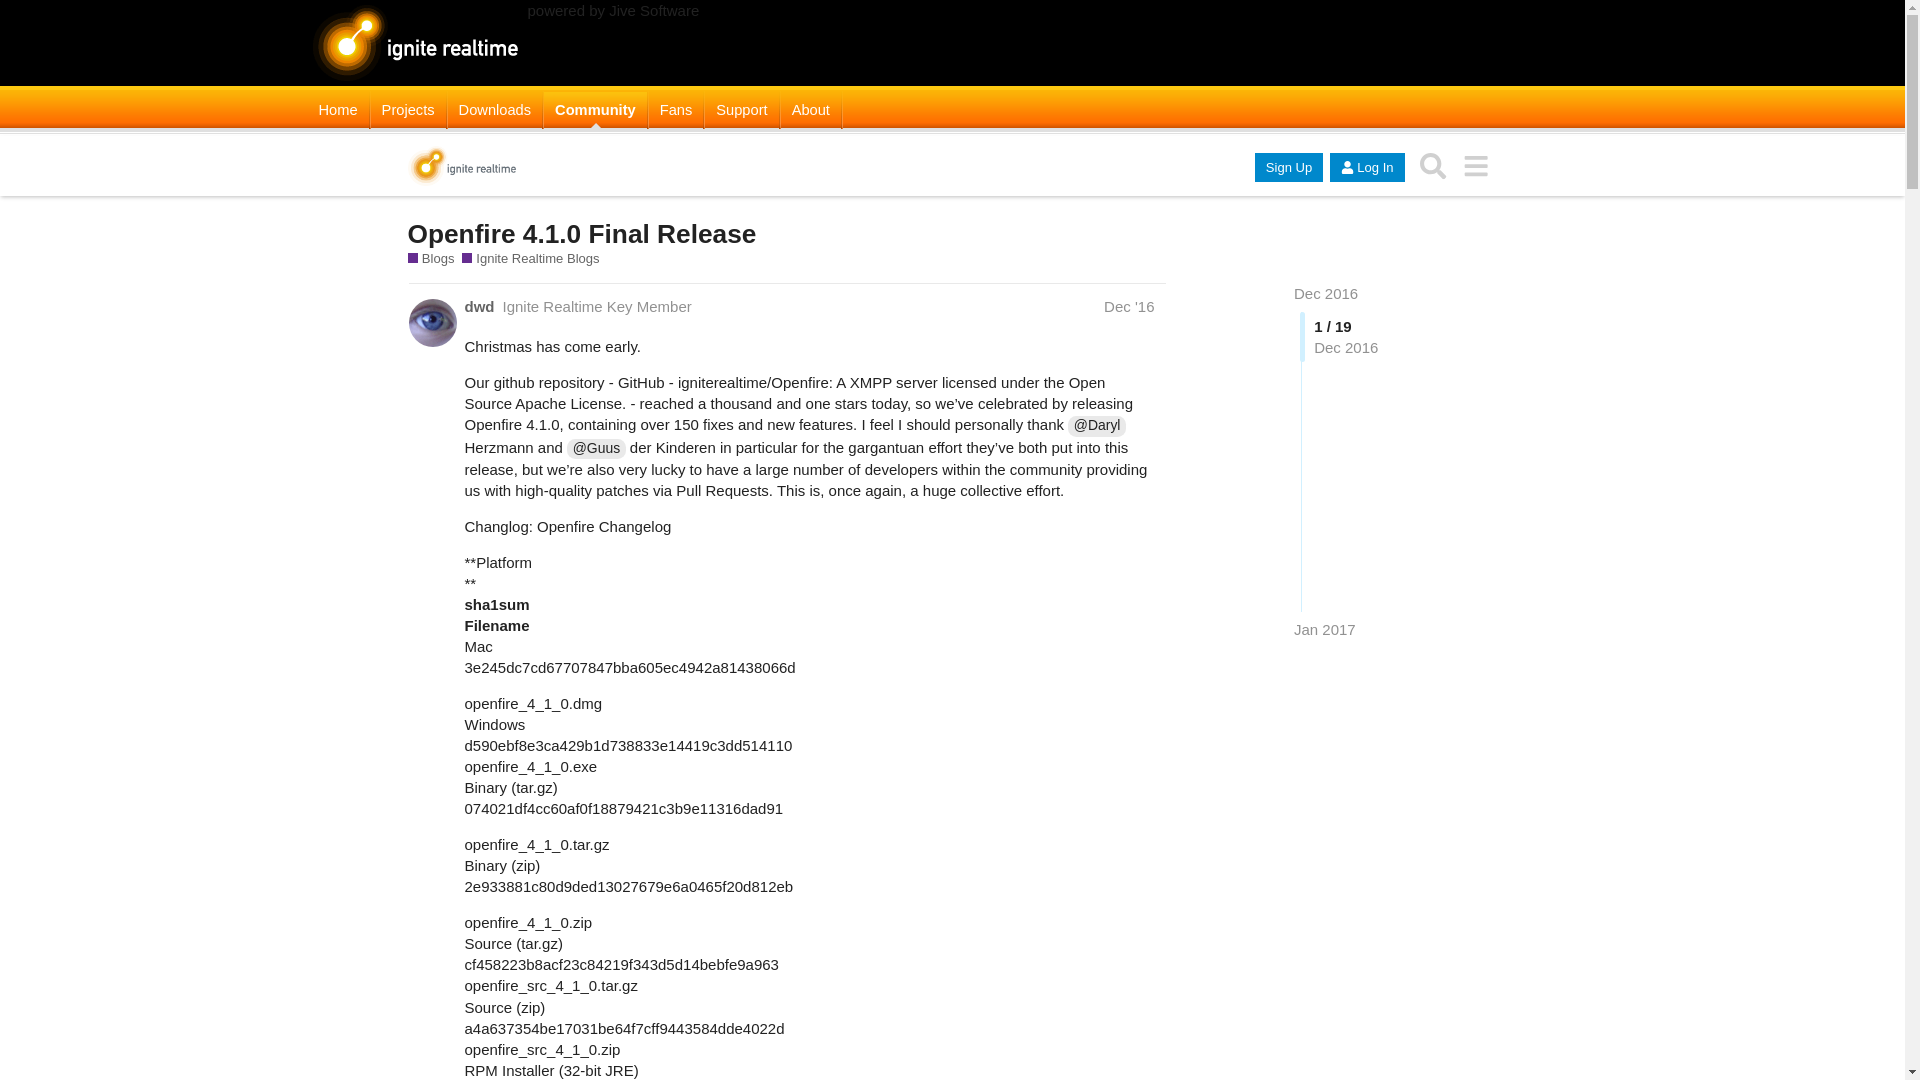 The width and height of the screenshot is (1920, 1080). What do you see at coordinates (1366, 168) in the screenshot?
I see `Log In` at bounding box center [1366, 168].